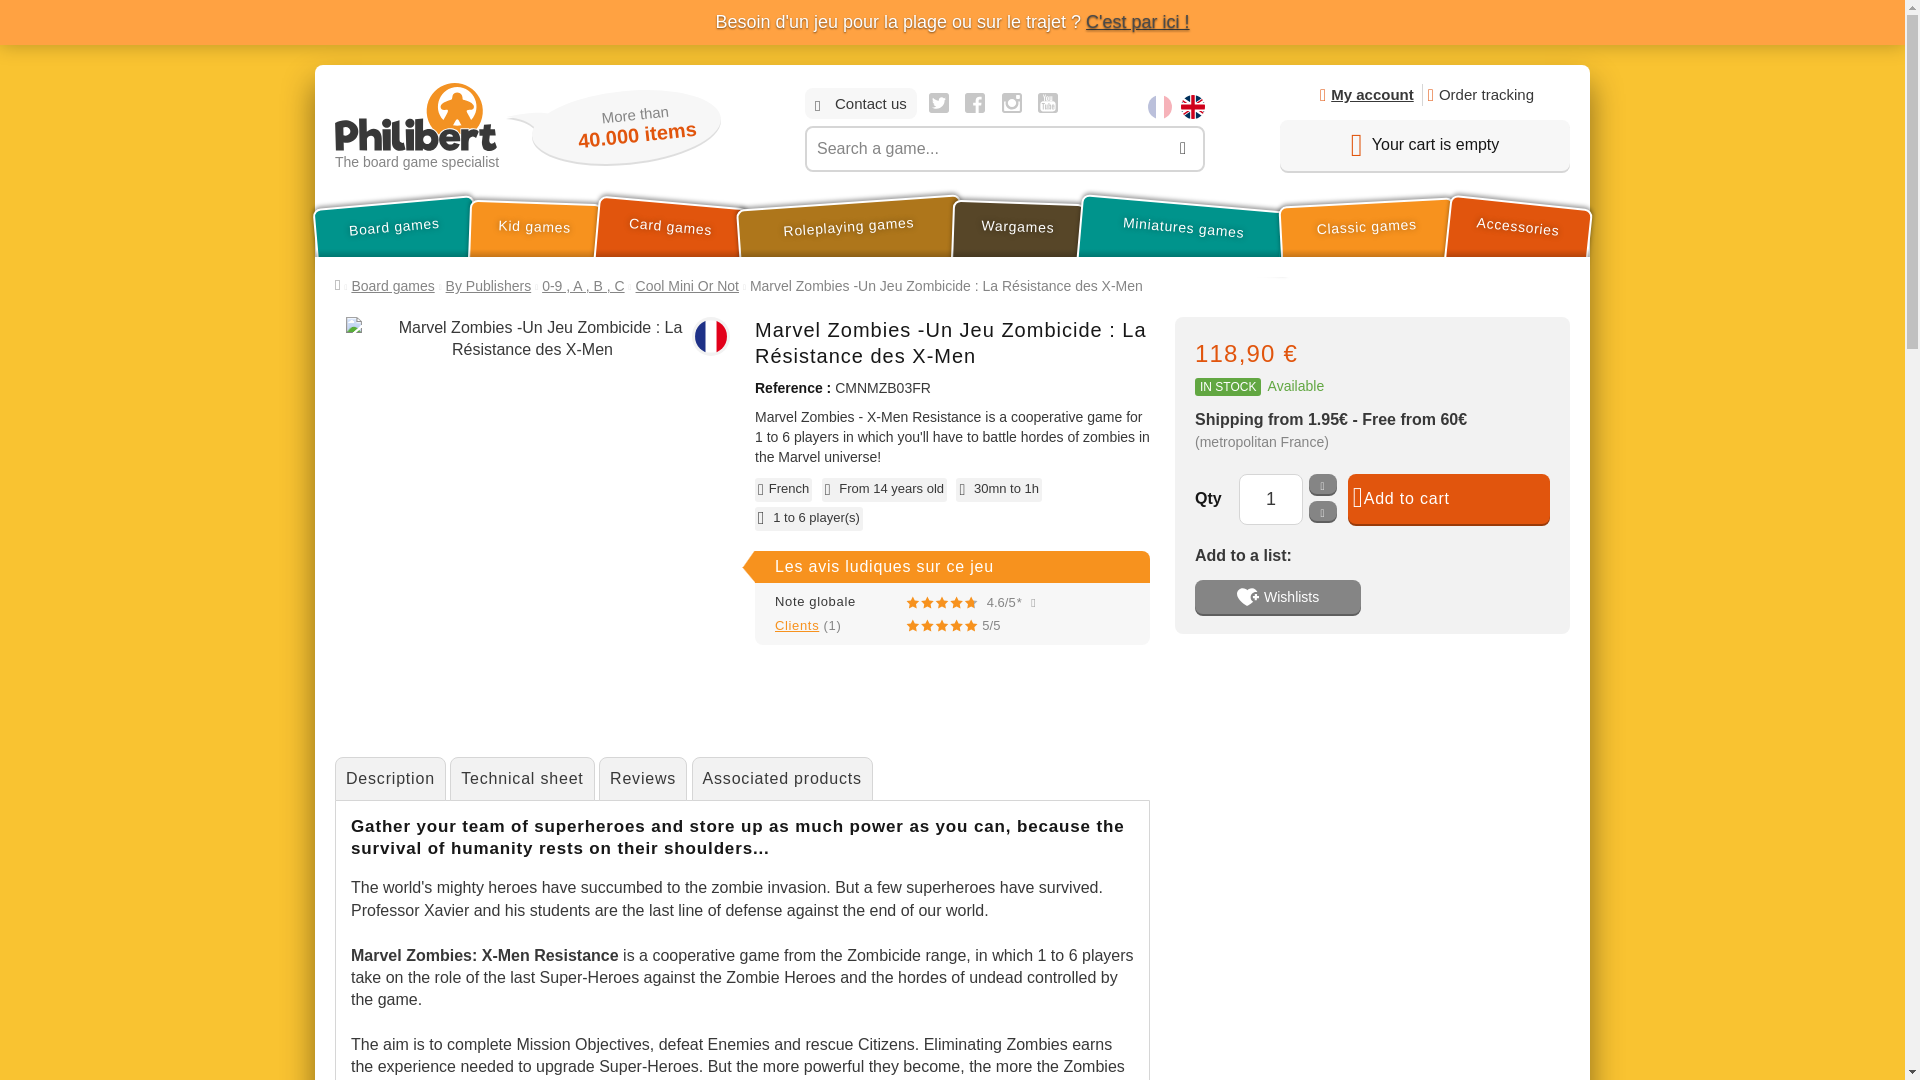 Image resolution: width=1920 pixels, height=1080 pixels. I want to click on Board games, so click(392, 228).